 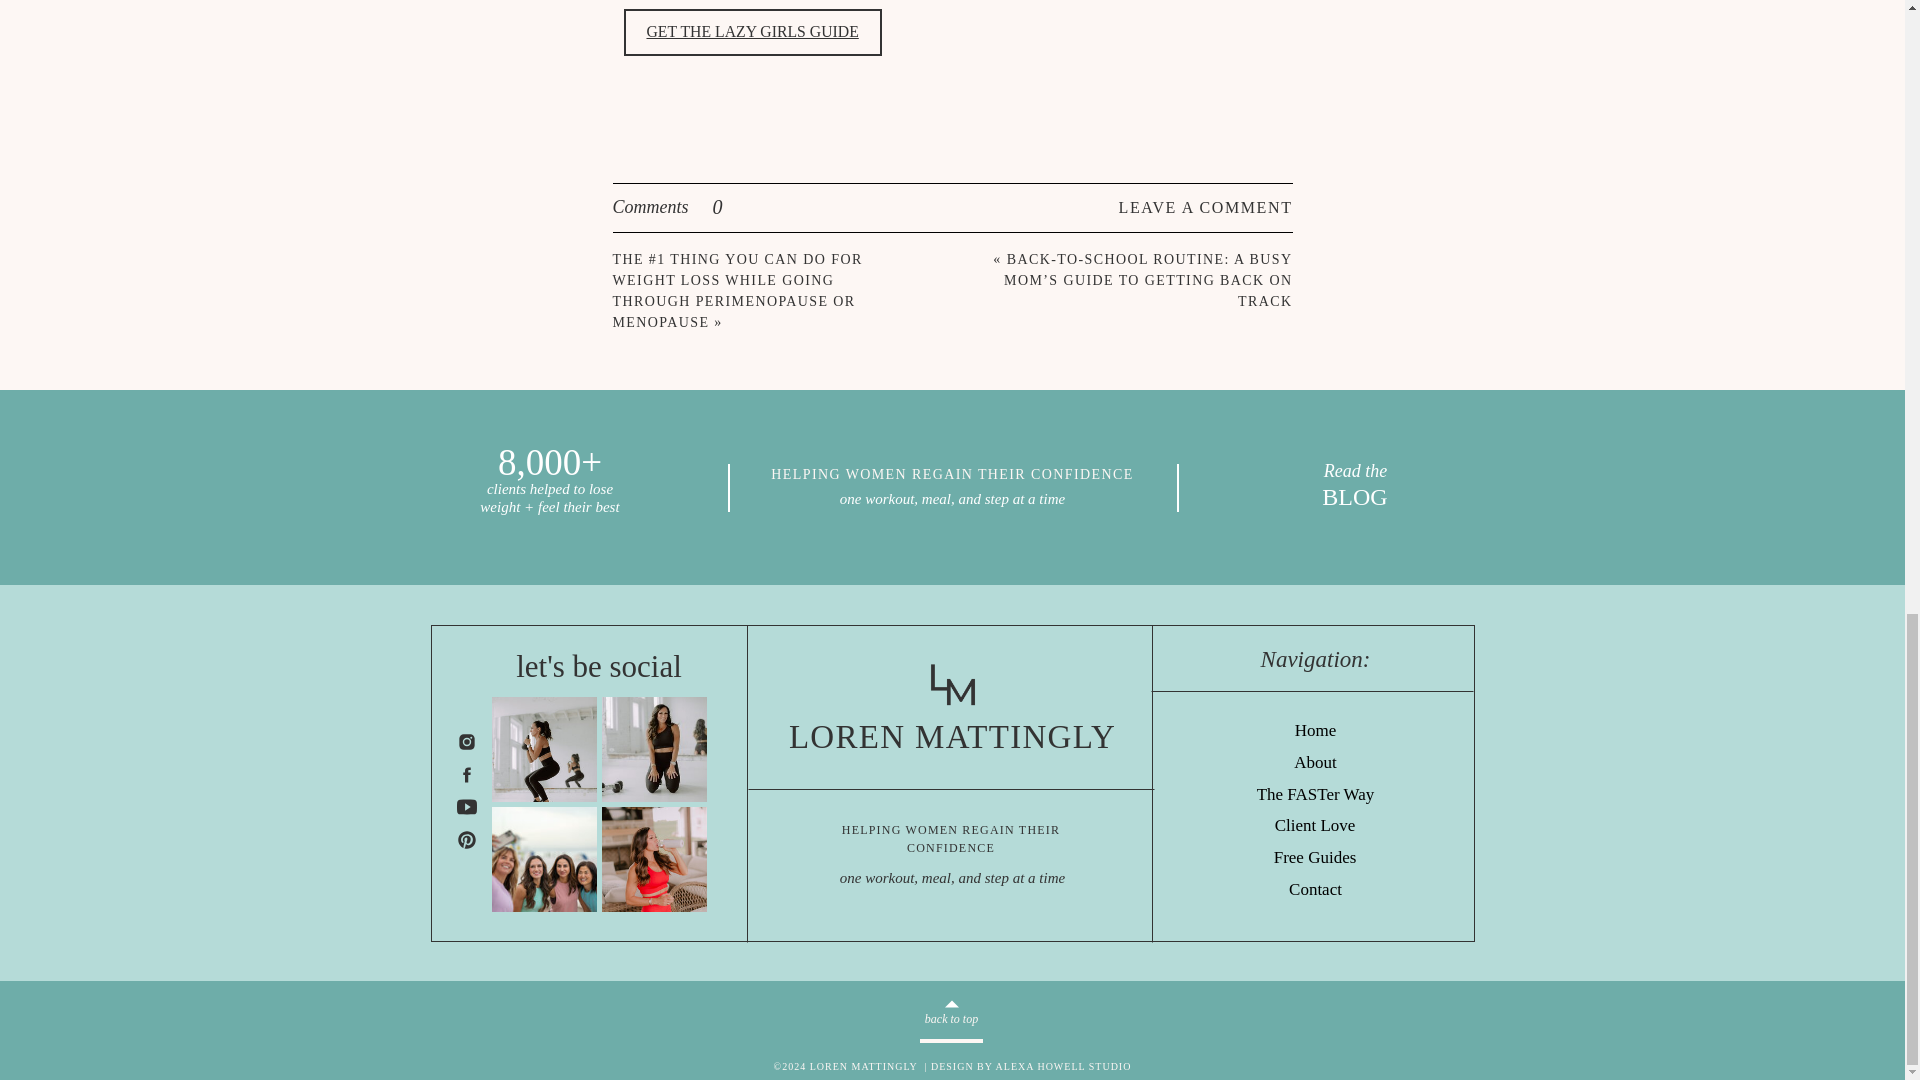 I want to click on Home, so click(x=1316, y=732).